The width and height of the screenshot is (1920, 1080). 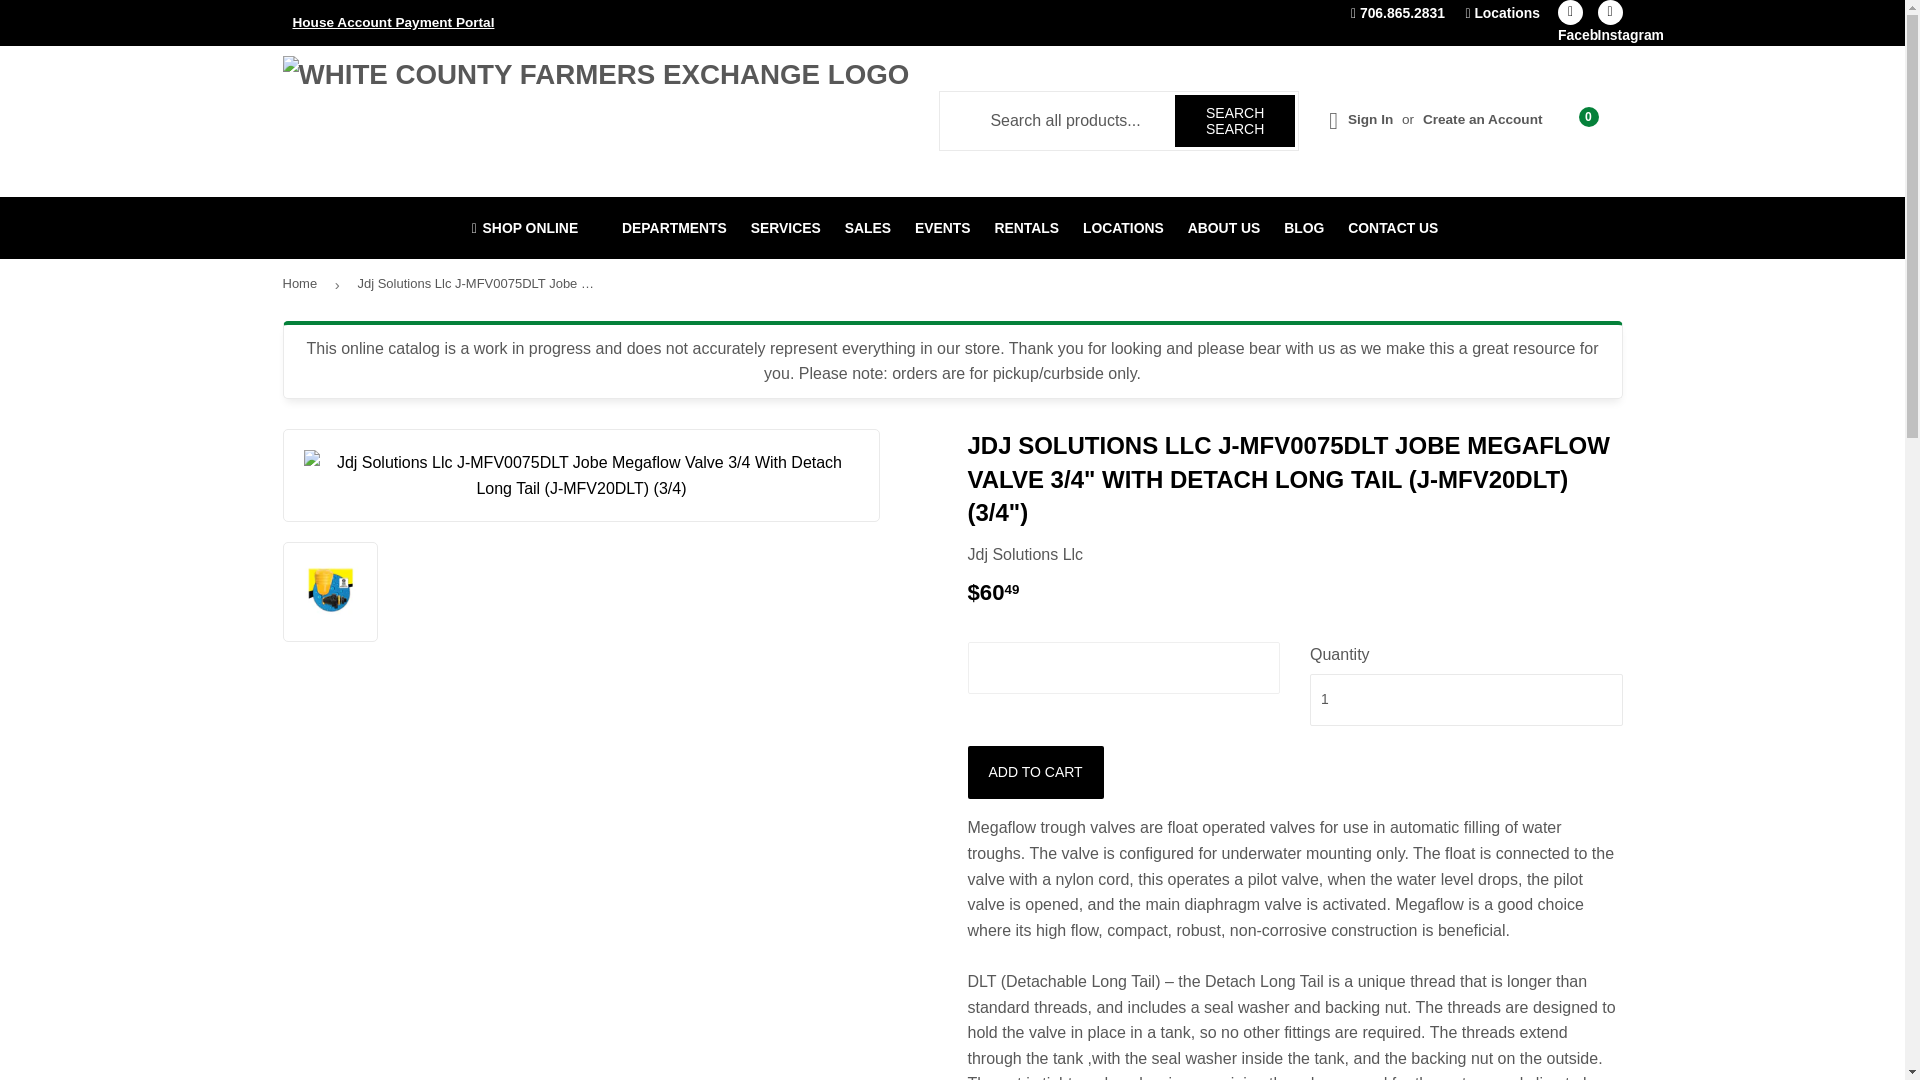 What do you see at coordinates (582, 476) in the screenshot?
I see `Open Product Zoom` at bounding box center [582, 476].